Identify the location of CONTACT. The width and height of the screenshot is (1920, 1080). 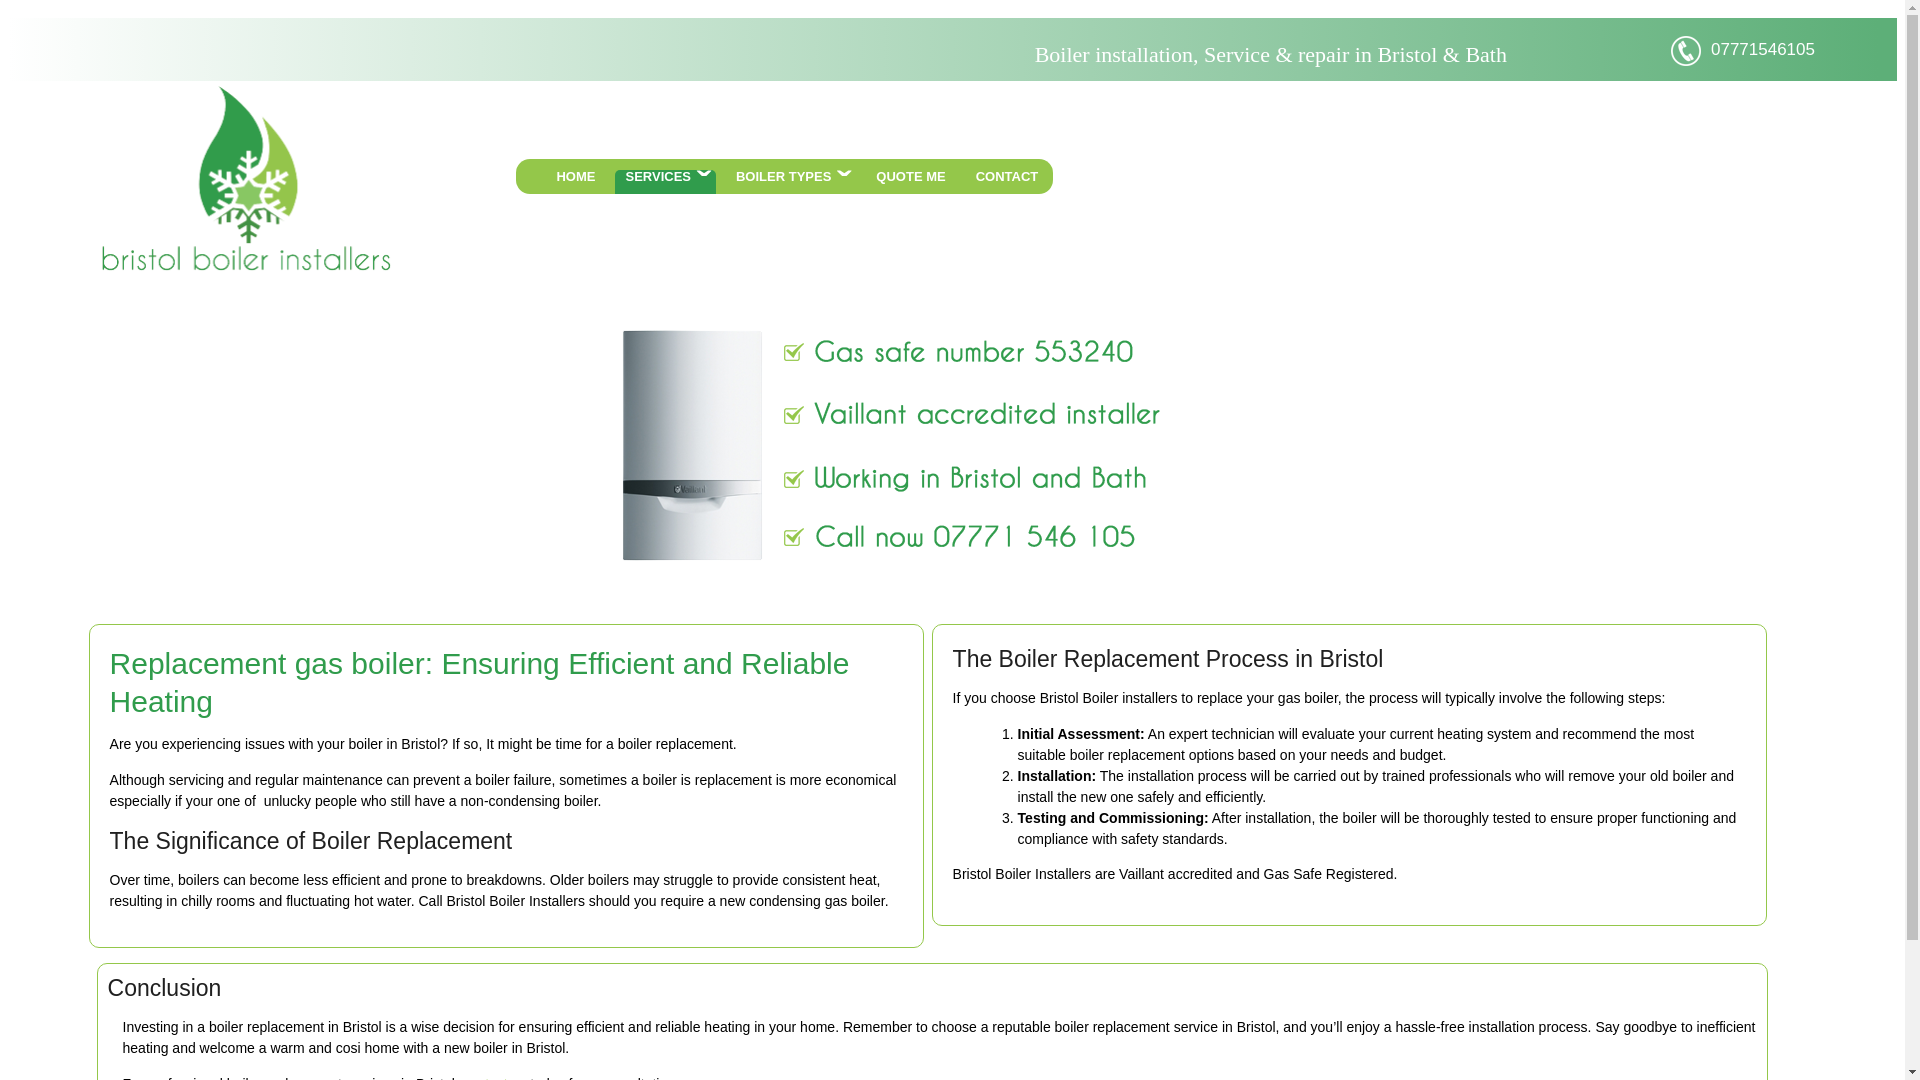
(1006, 182).